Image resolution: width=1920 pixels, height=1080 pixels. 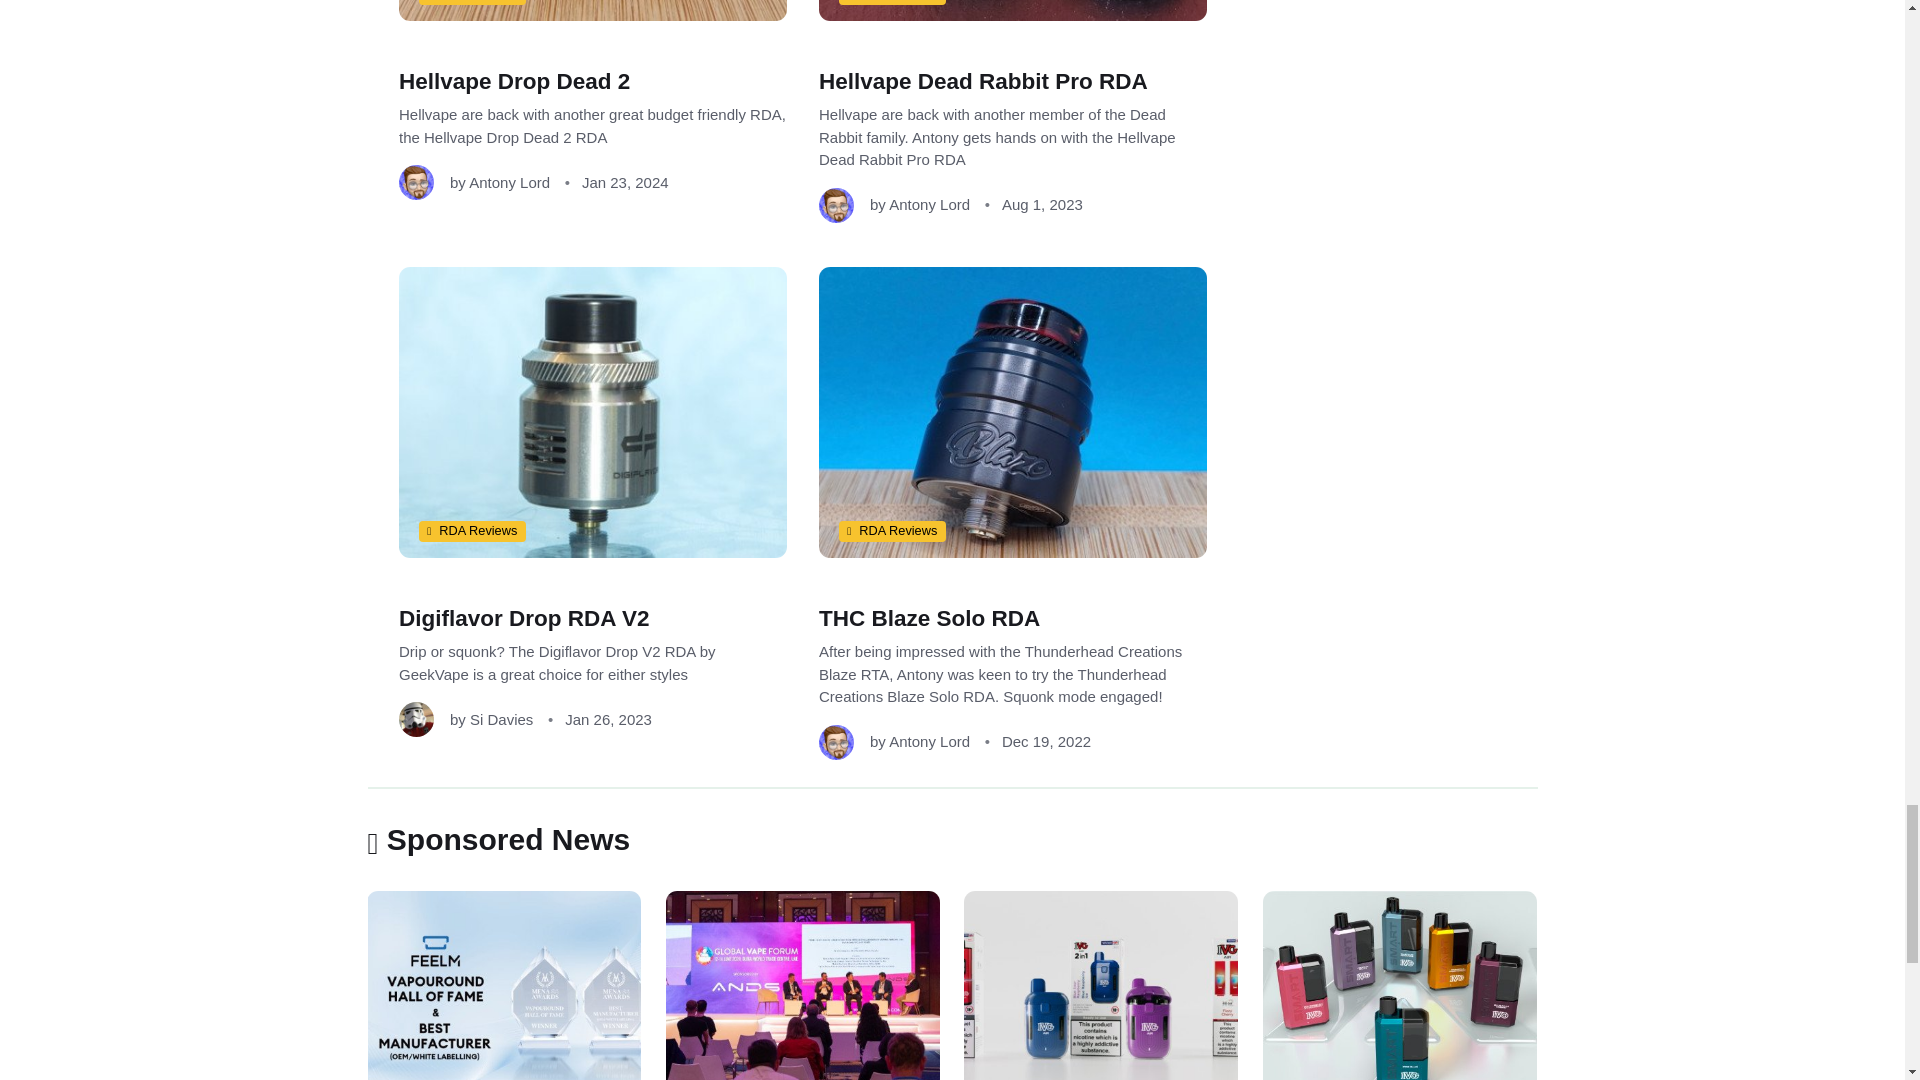 What do you see at coordinates (471, 2) in the screenshot?
I see `RDA Reviews` at bounding box center [471, 2].